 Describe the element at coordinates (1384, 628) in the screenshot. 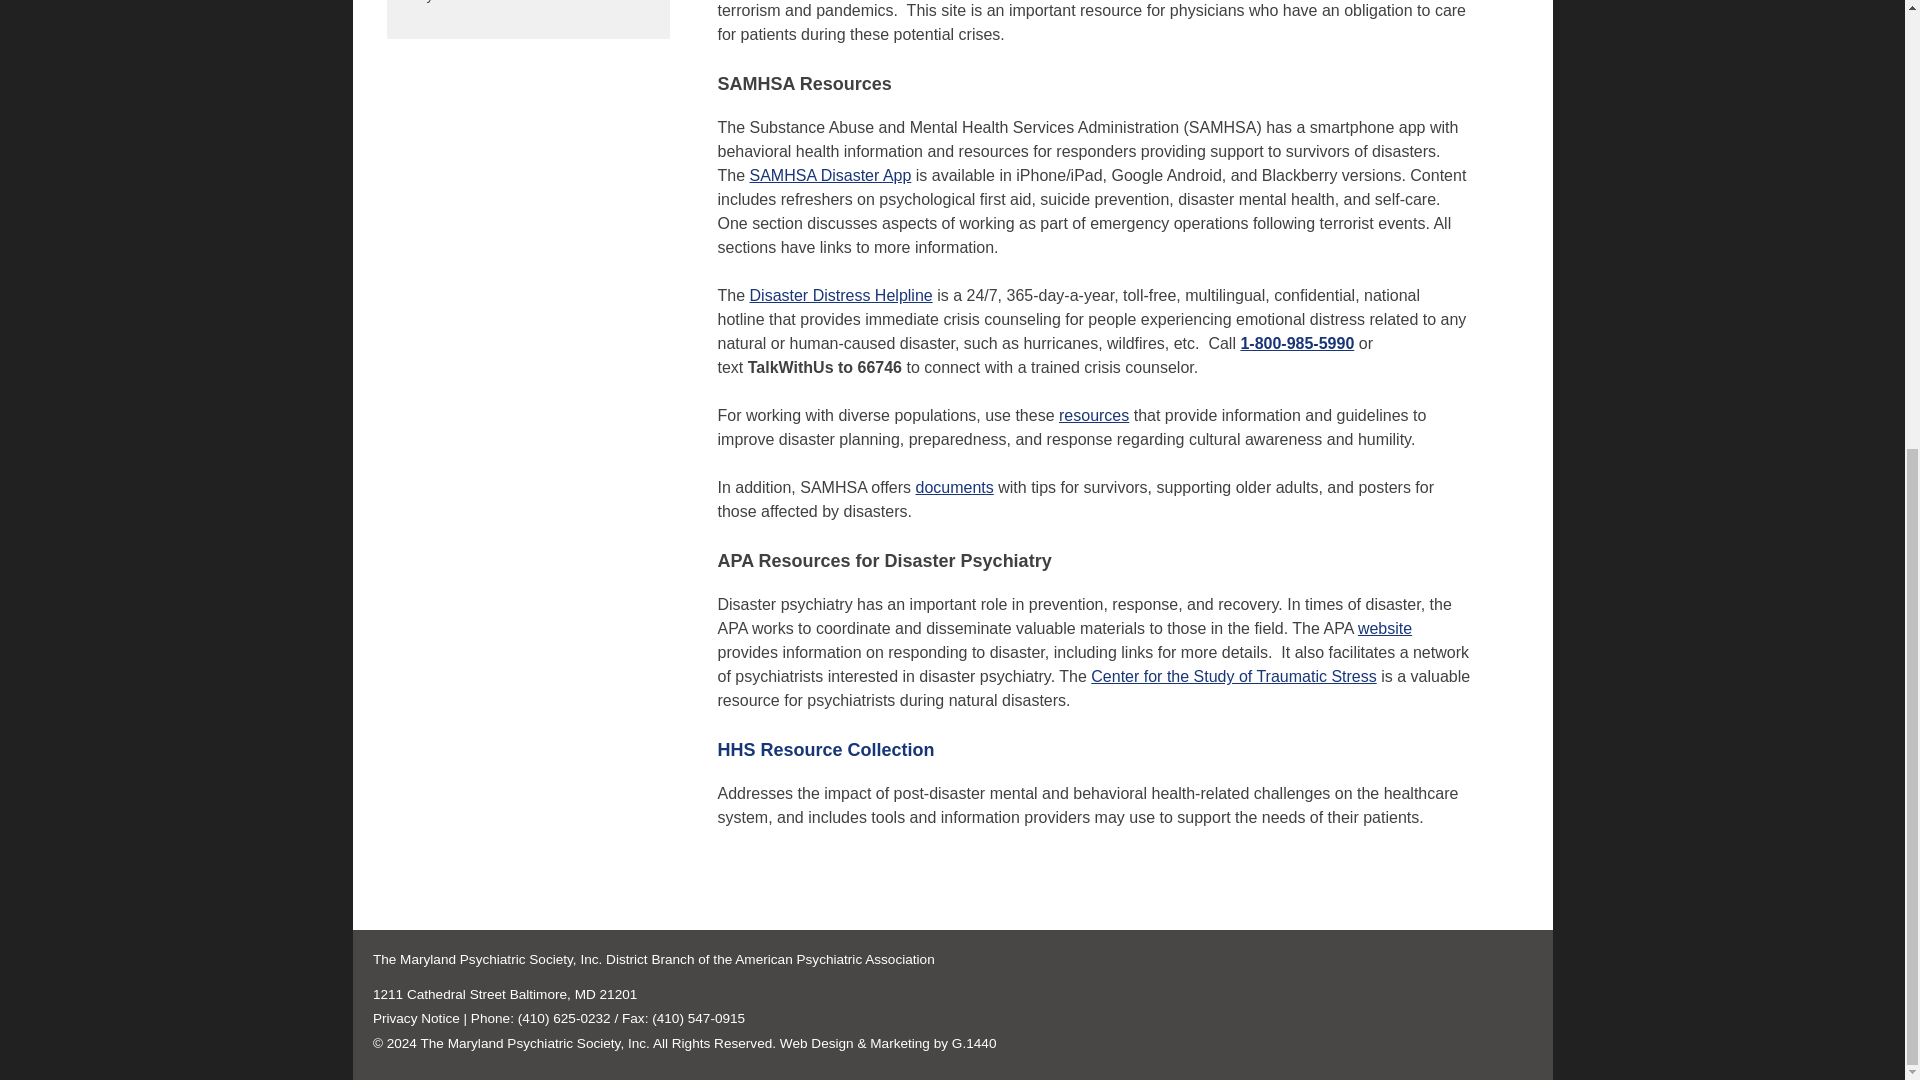

I see `website` at that location.